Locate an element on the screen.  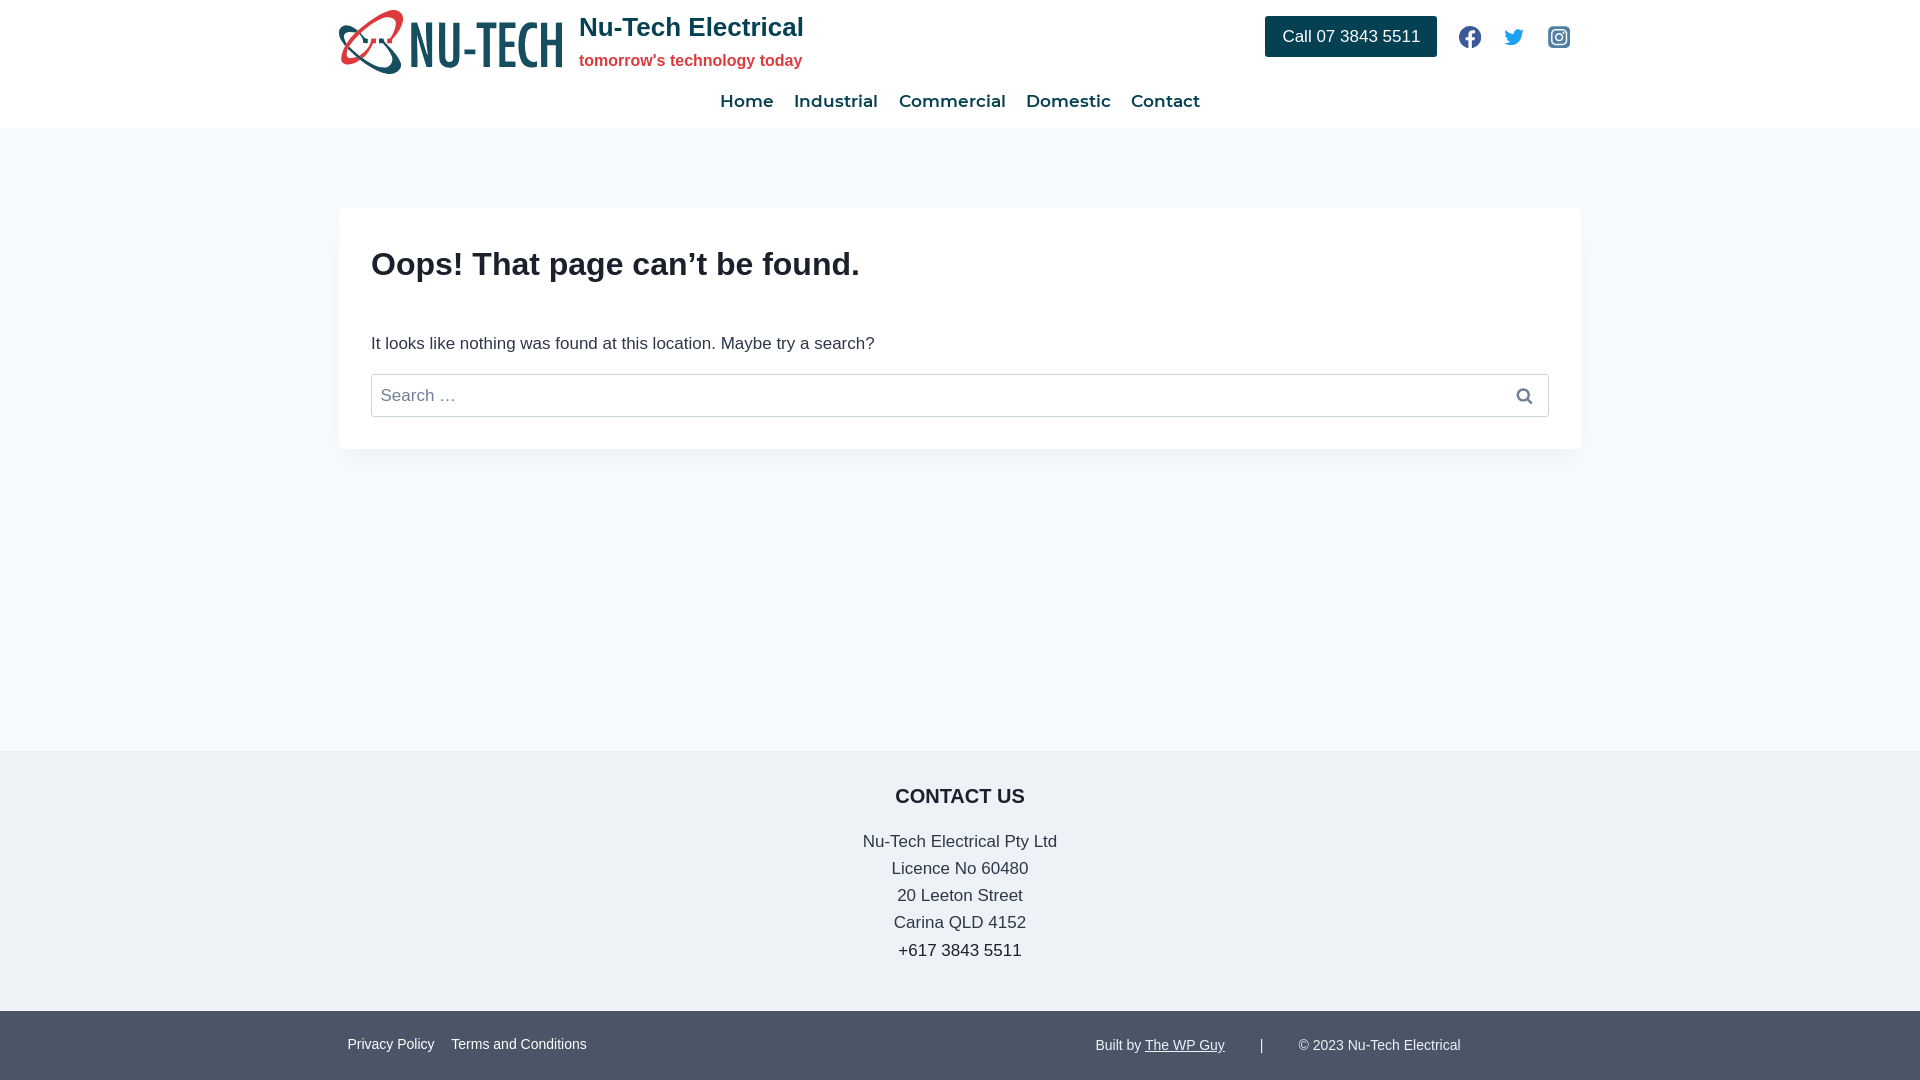
Industrial is located at coordinates (836, 101).